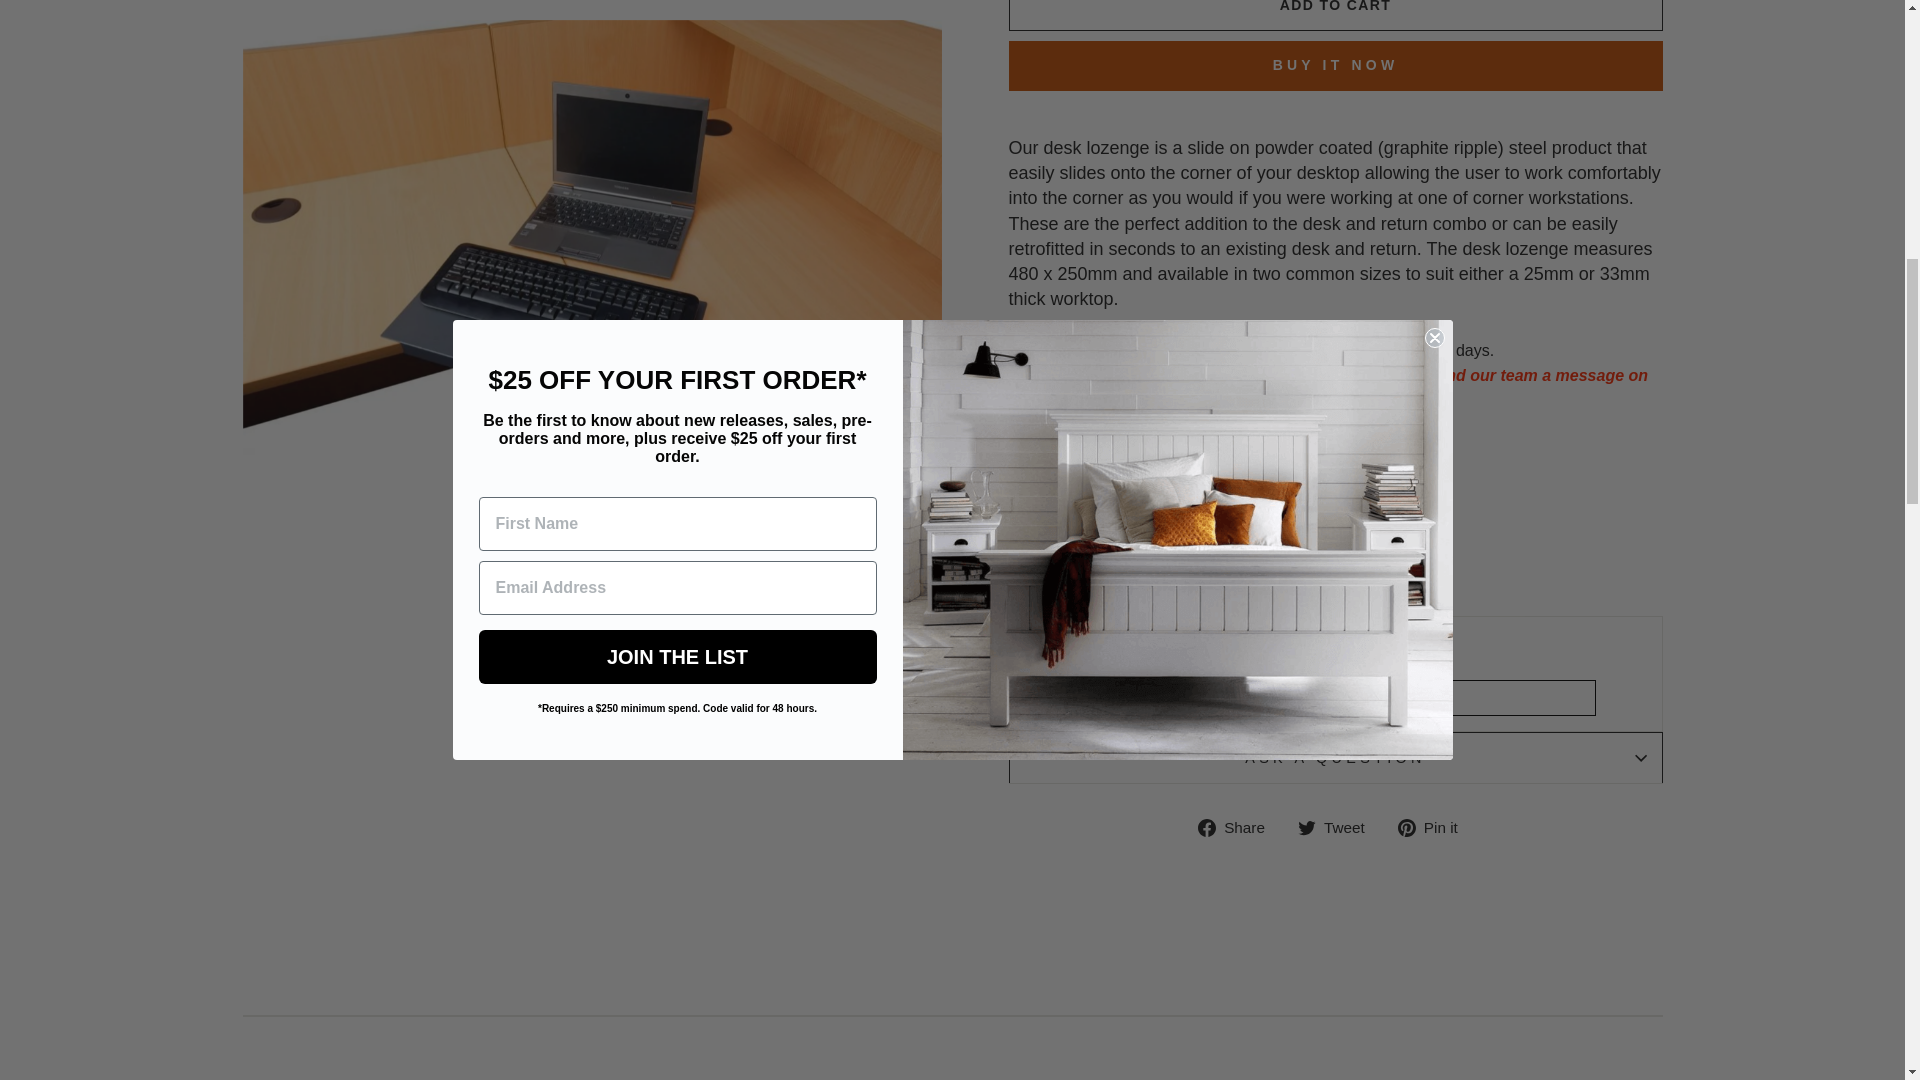 This screenshot has width=1920, height=1080. I want to click on Share on Facebook, so click(1239, 826).